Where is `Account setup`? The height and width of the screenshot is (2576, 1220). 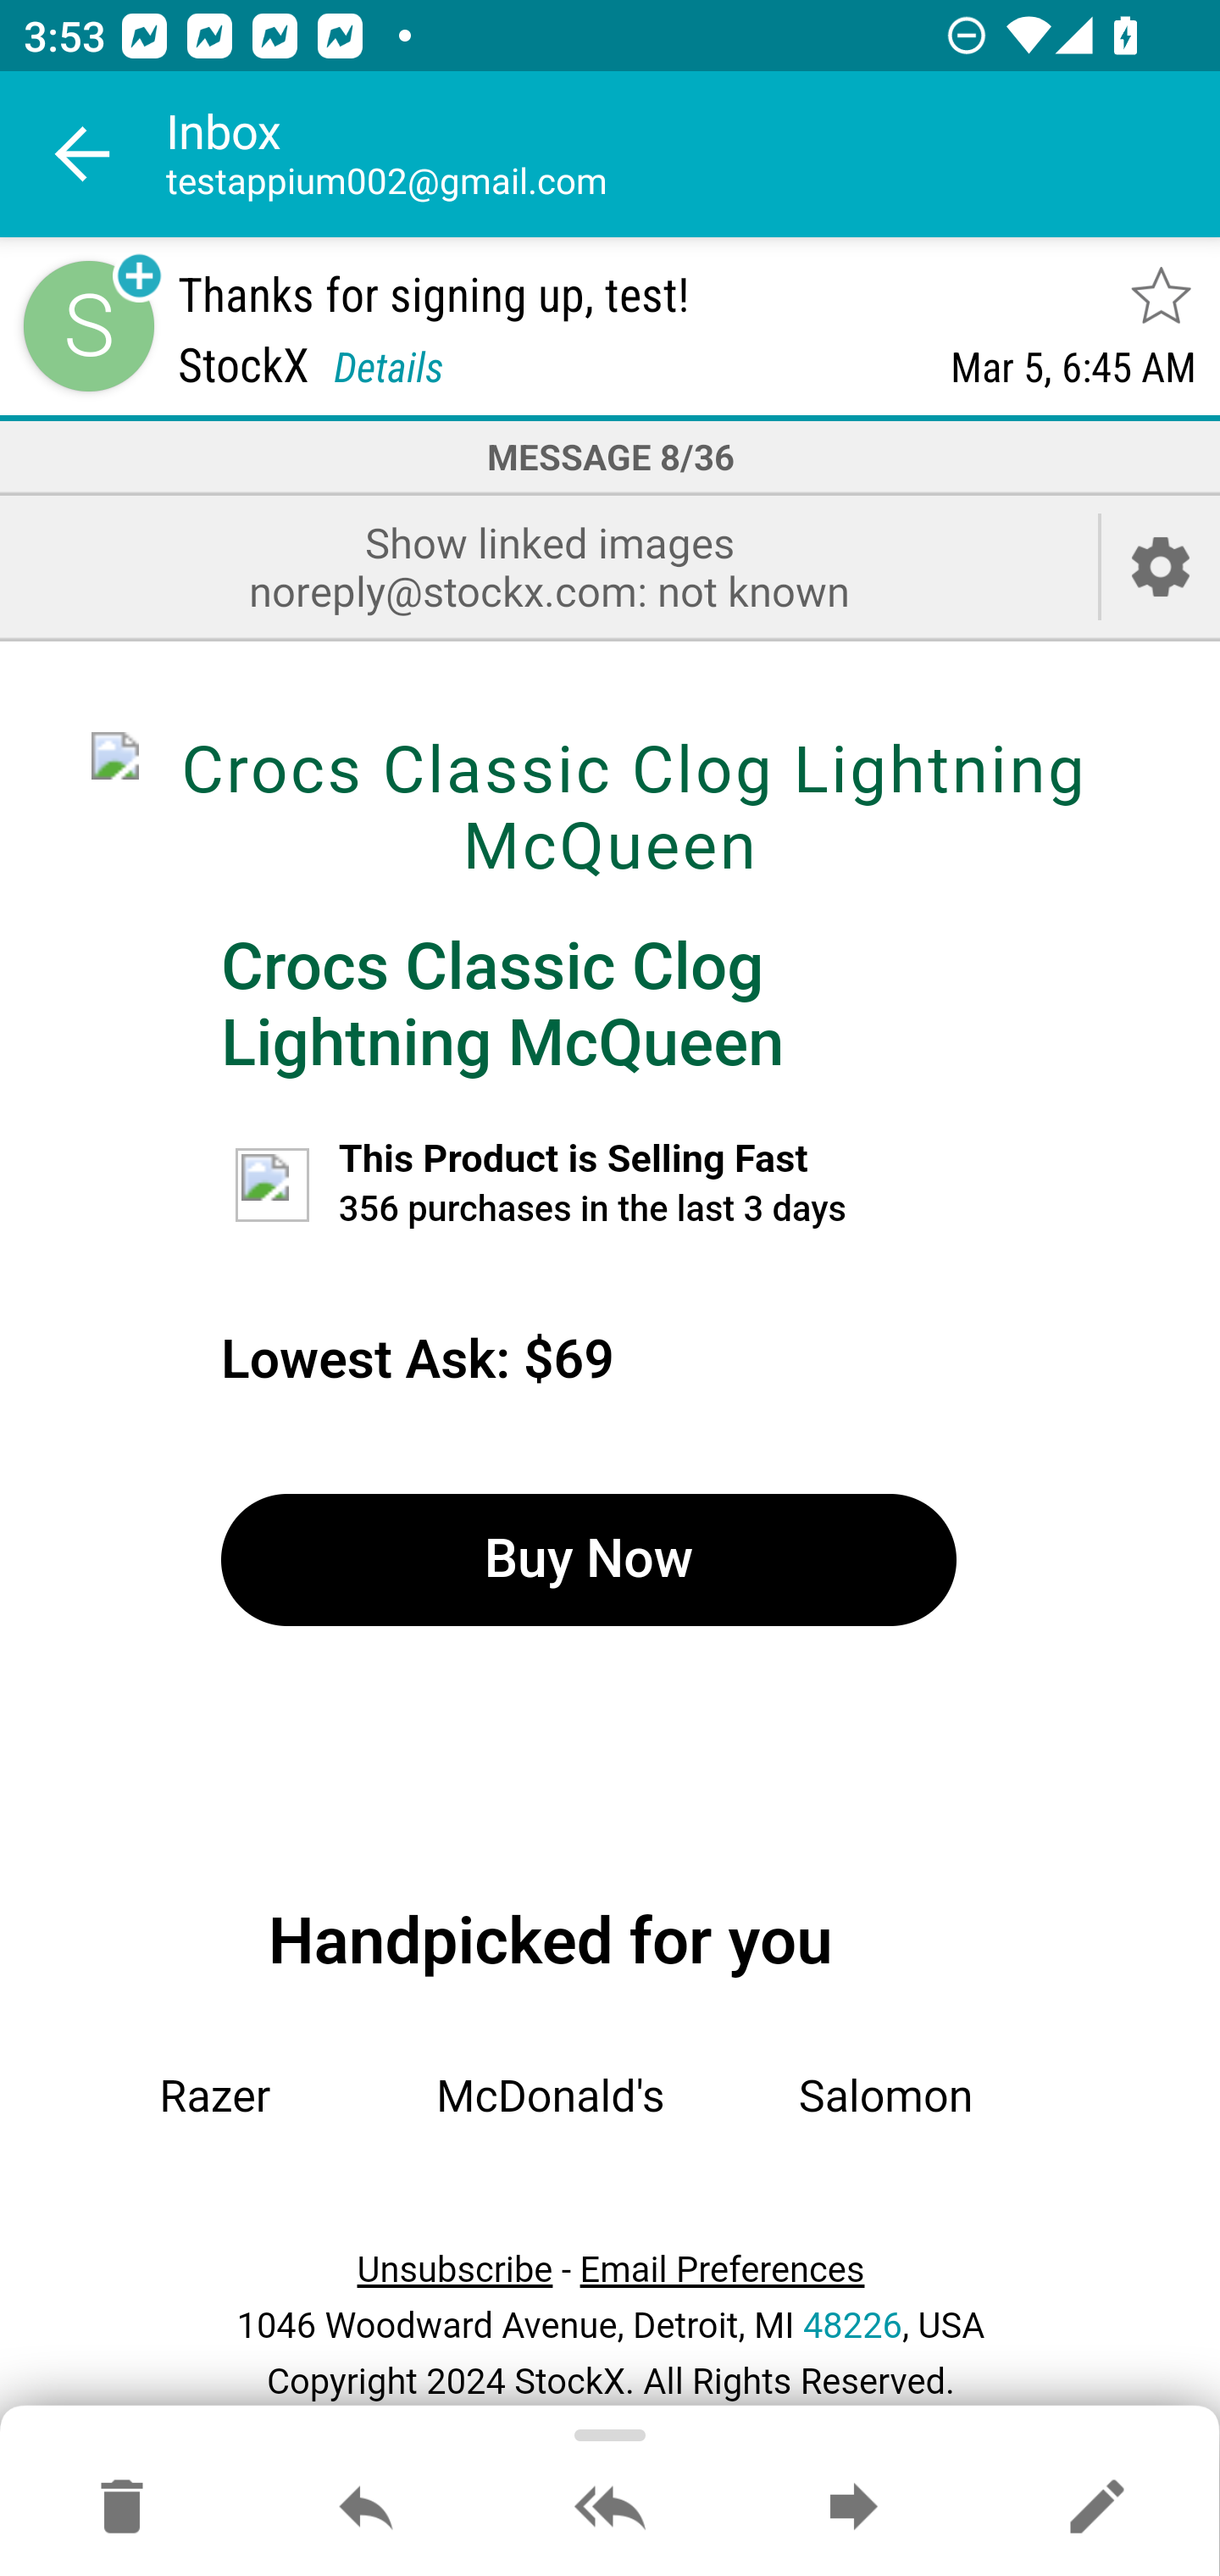
Account setup is located at coordinates (1161, 566).